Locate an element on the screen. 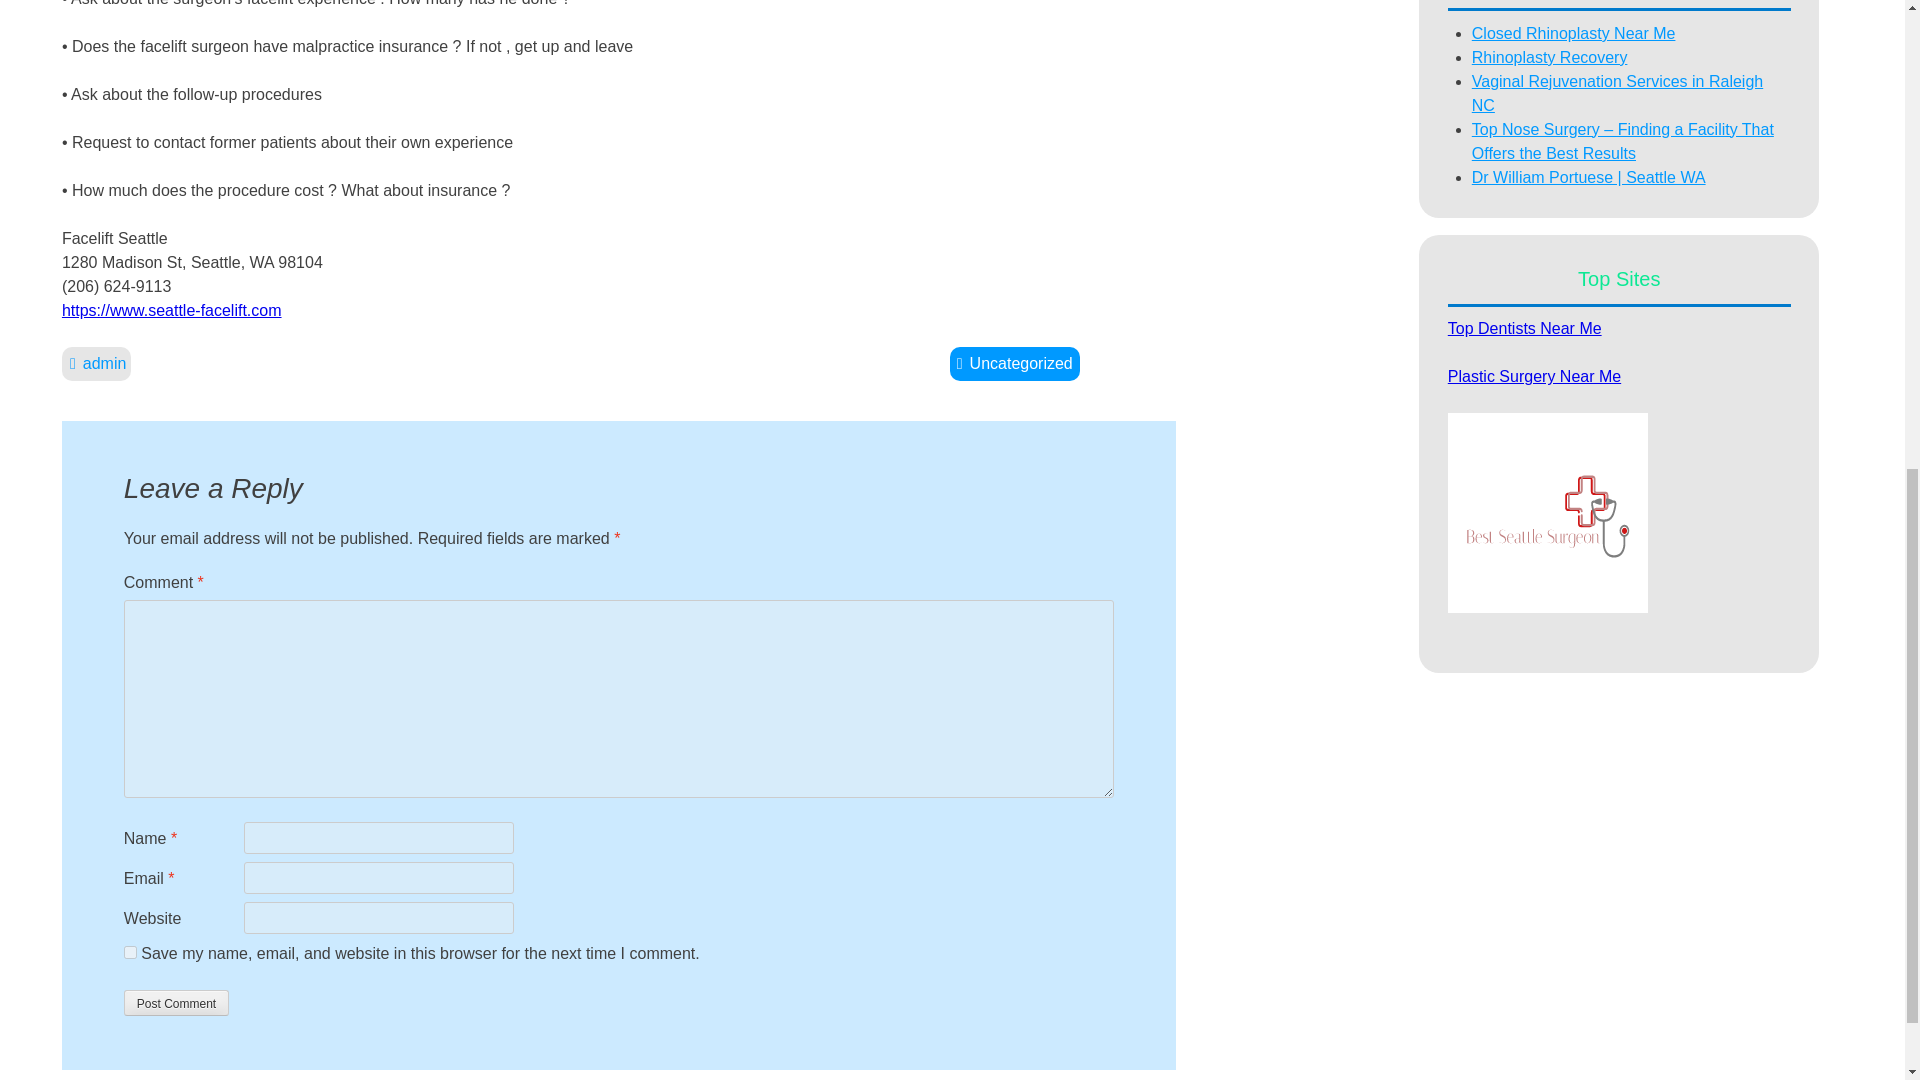 This screenshot has height=1080, width=1920. Uncategorized is located at coordinates (1014, 363).